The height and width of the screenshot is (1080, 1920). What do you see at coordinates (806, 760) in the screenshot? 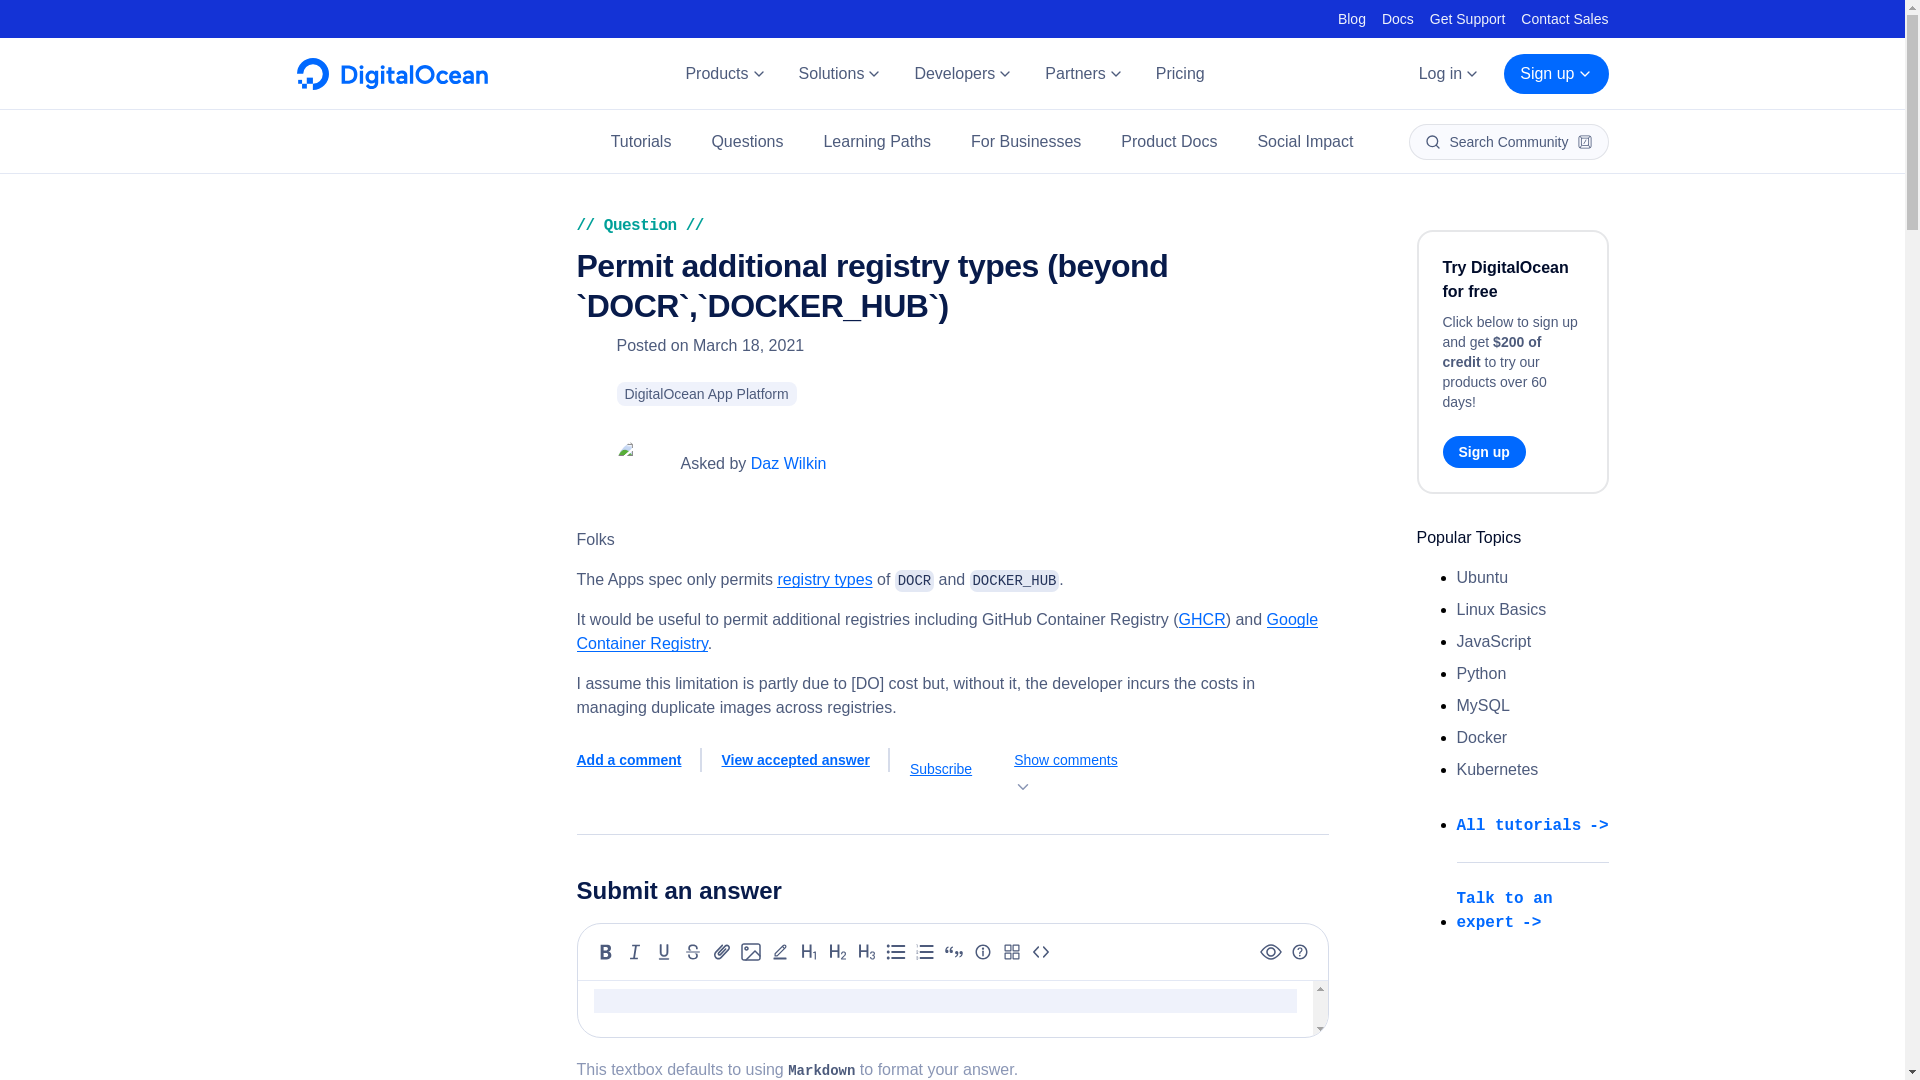
I see `View accepted answer` at bounding box center [806, 760].